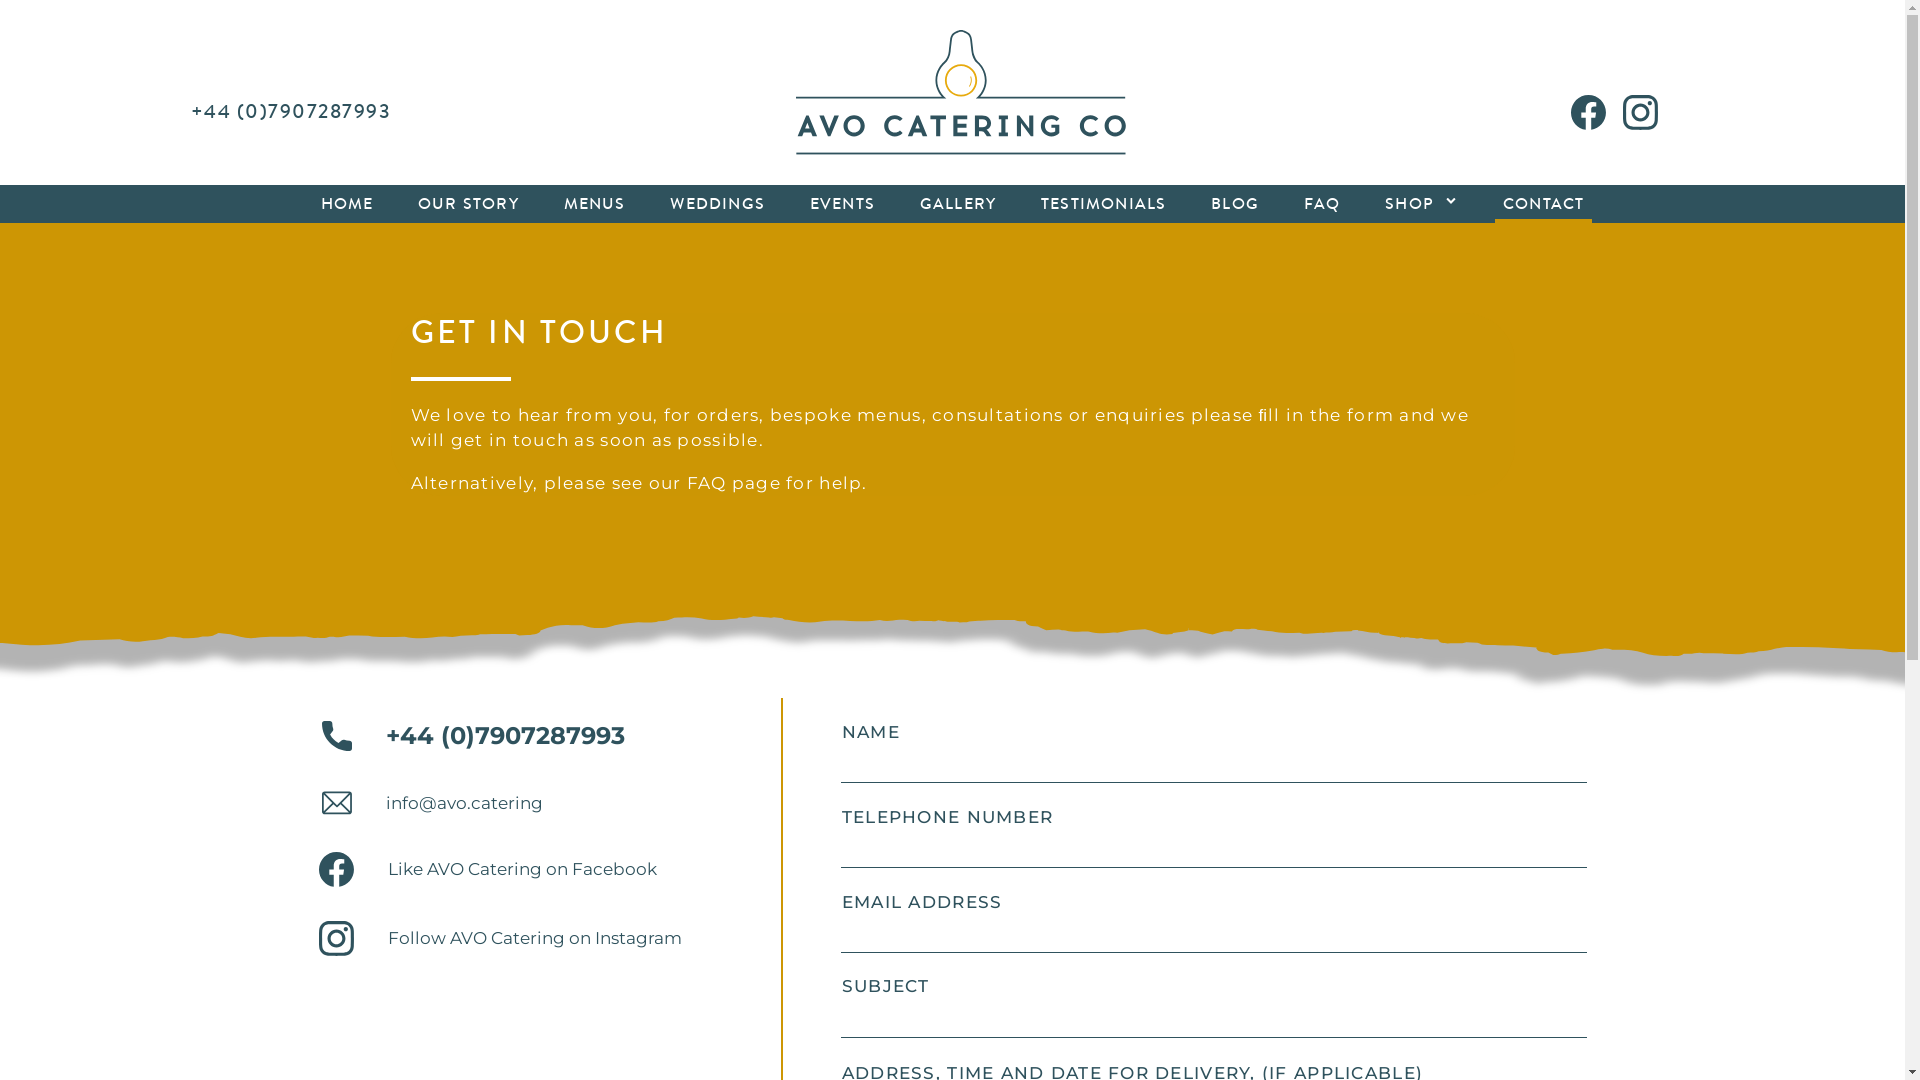  Describe the element at coordinates (1235, 204) in the screenshot. I see `BLOG` at that location.